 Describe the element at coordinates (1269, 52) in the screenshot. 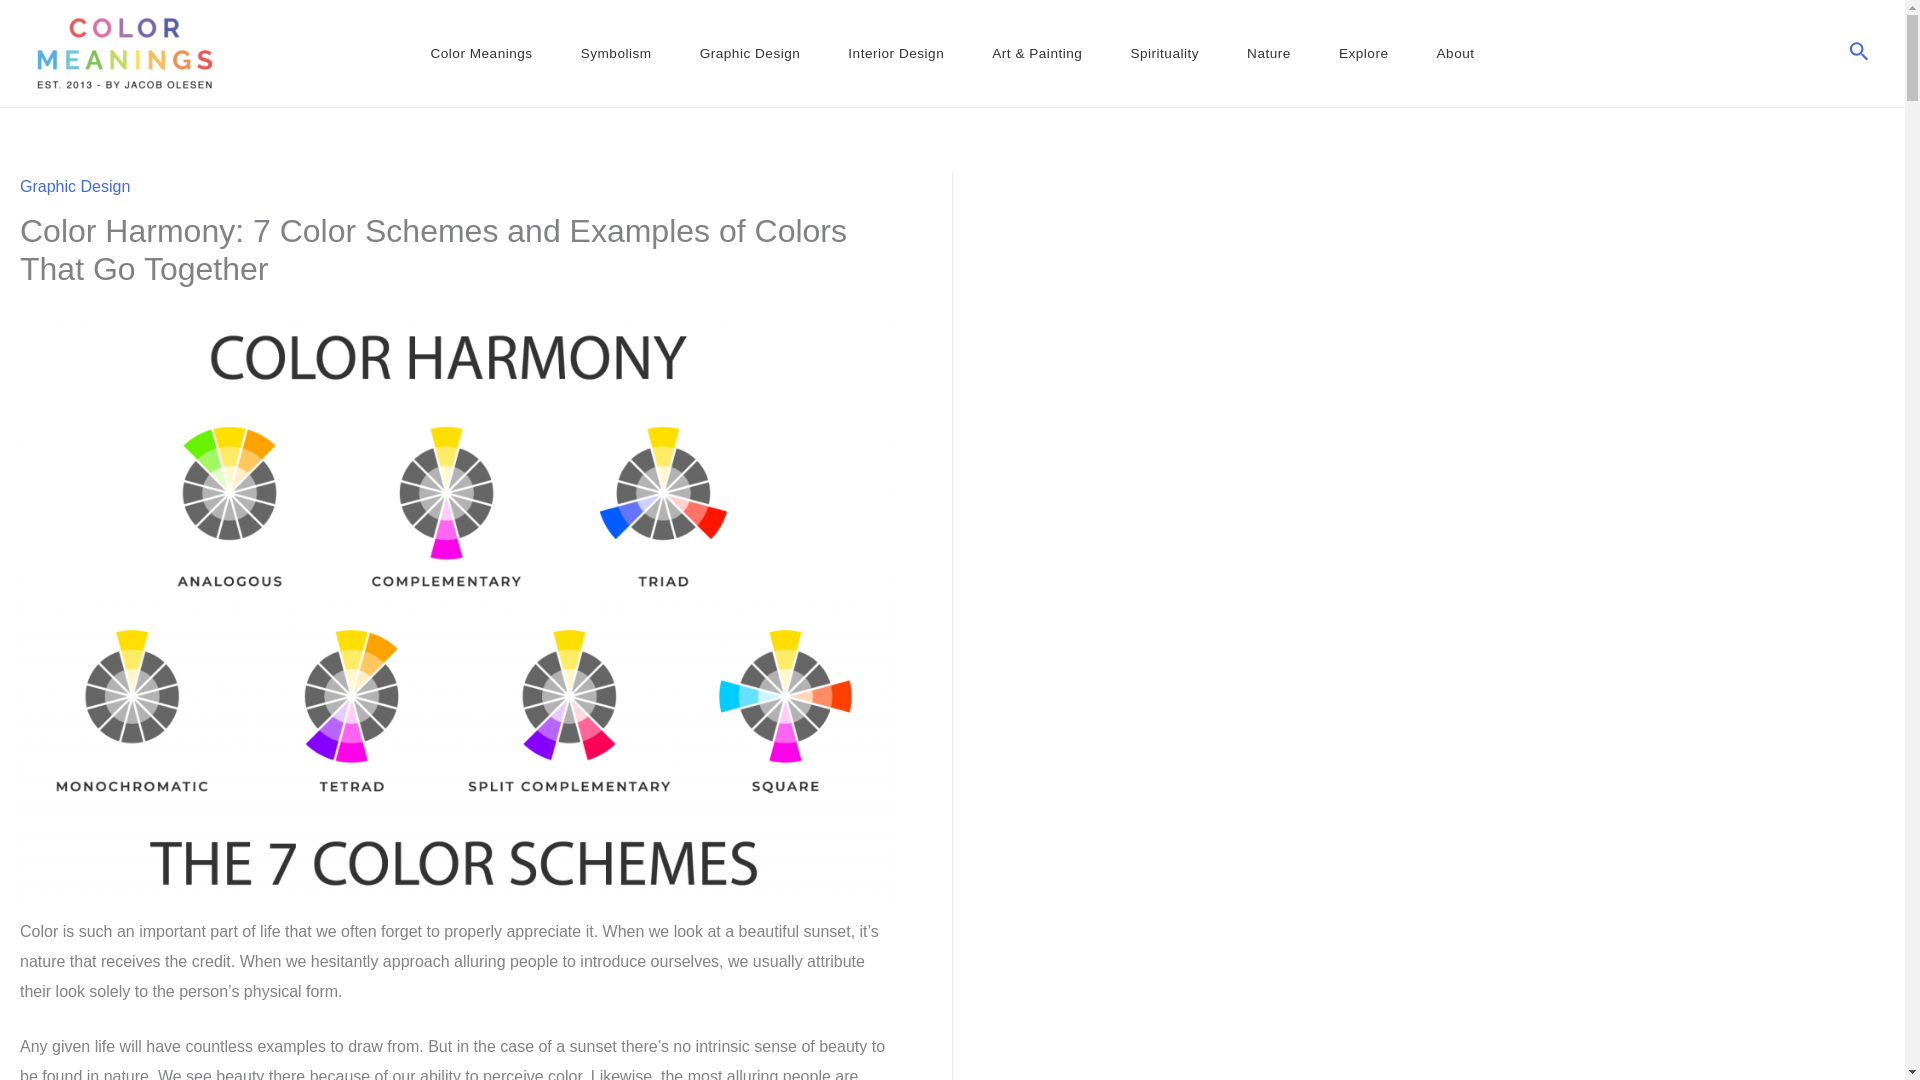

I see `Nature` at that location.